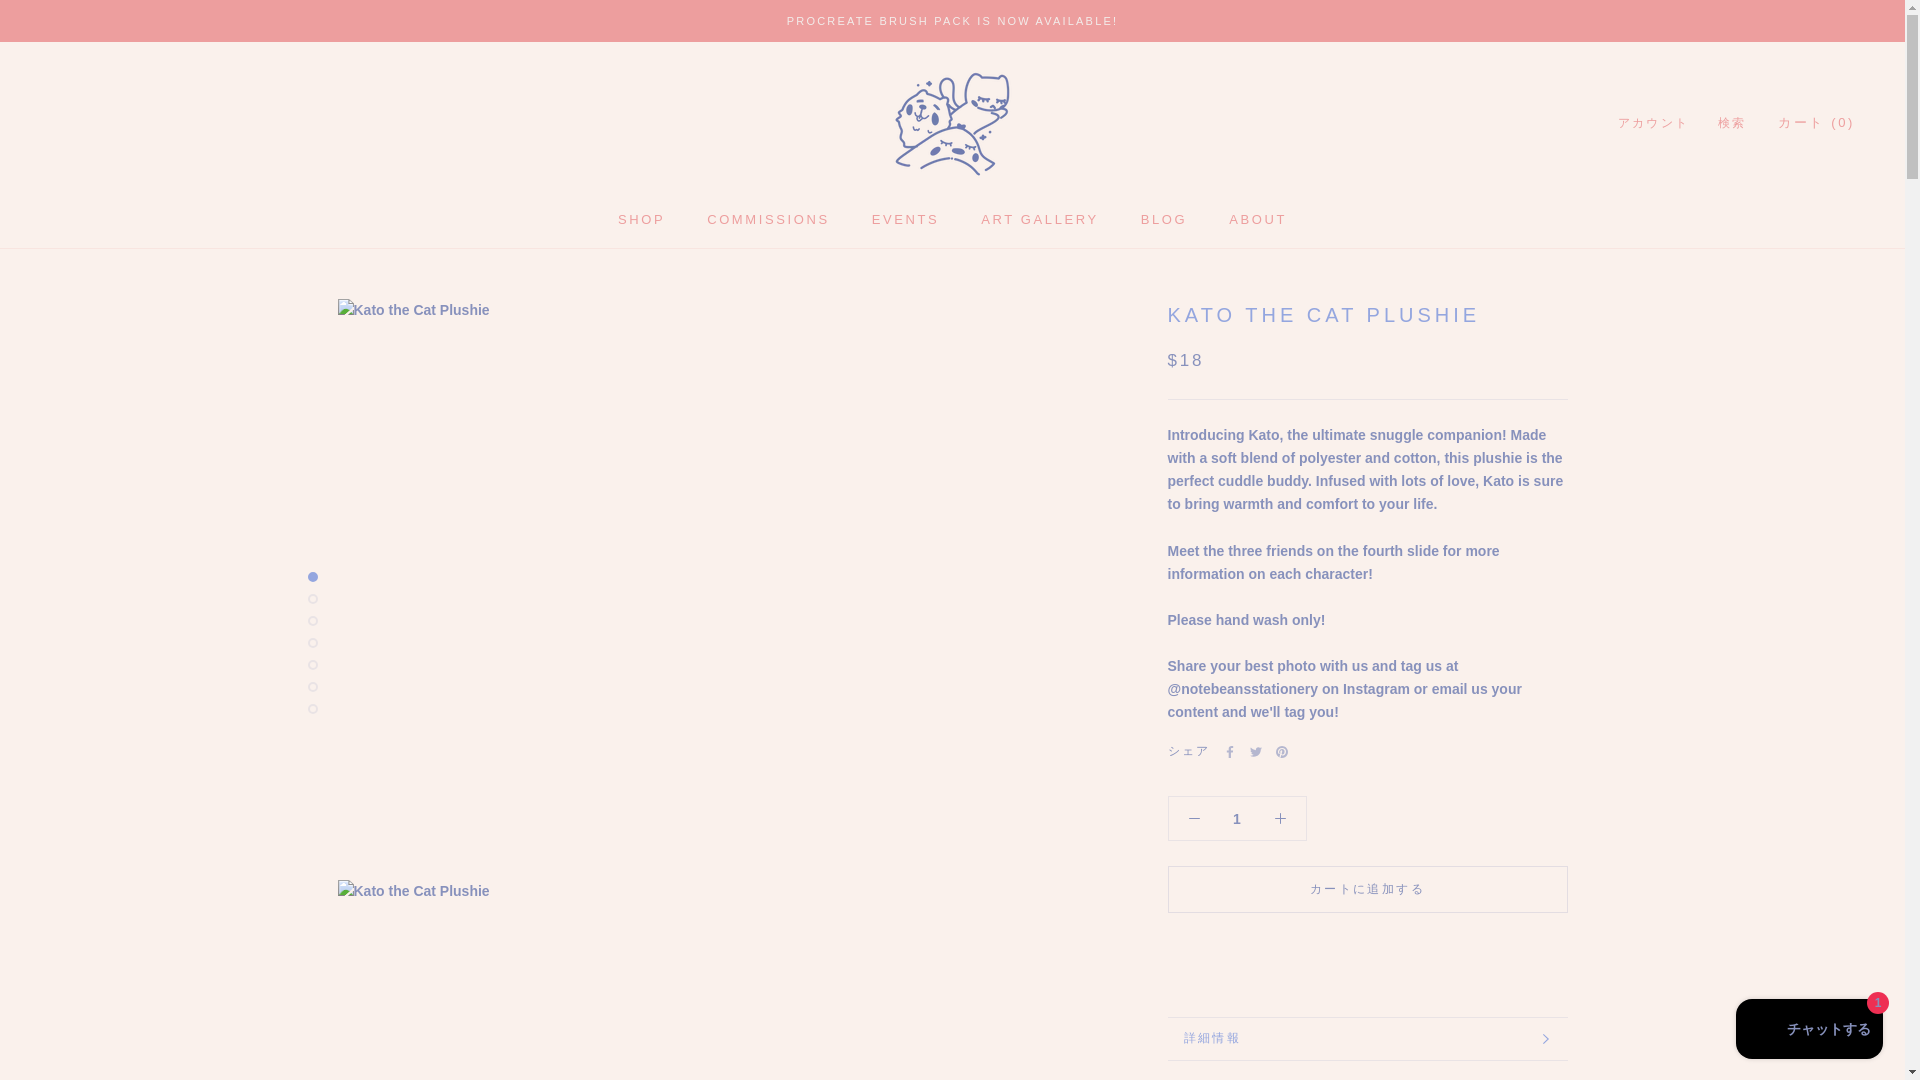 The image size is (1920, 1080). I want to click on PROCREATE BRUSH PACK IS NOW AVAILABLE!, so click(953, 21).